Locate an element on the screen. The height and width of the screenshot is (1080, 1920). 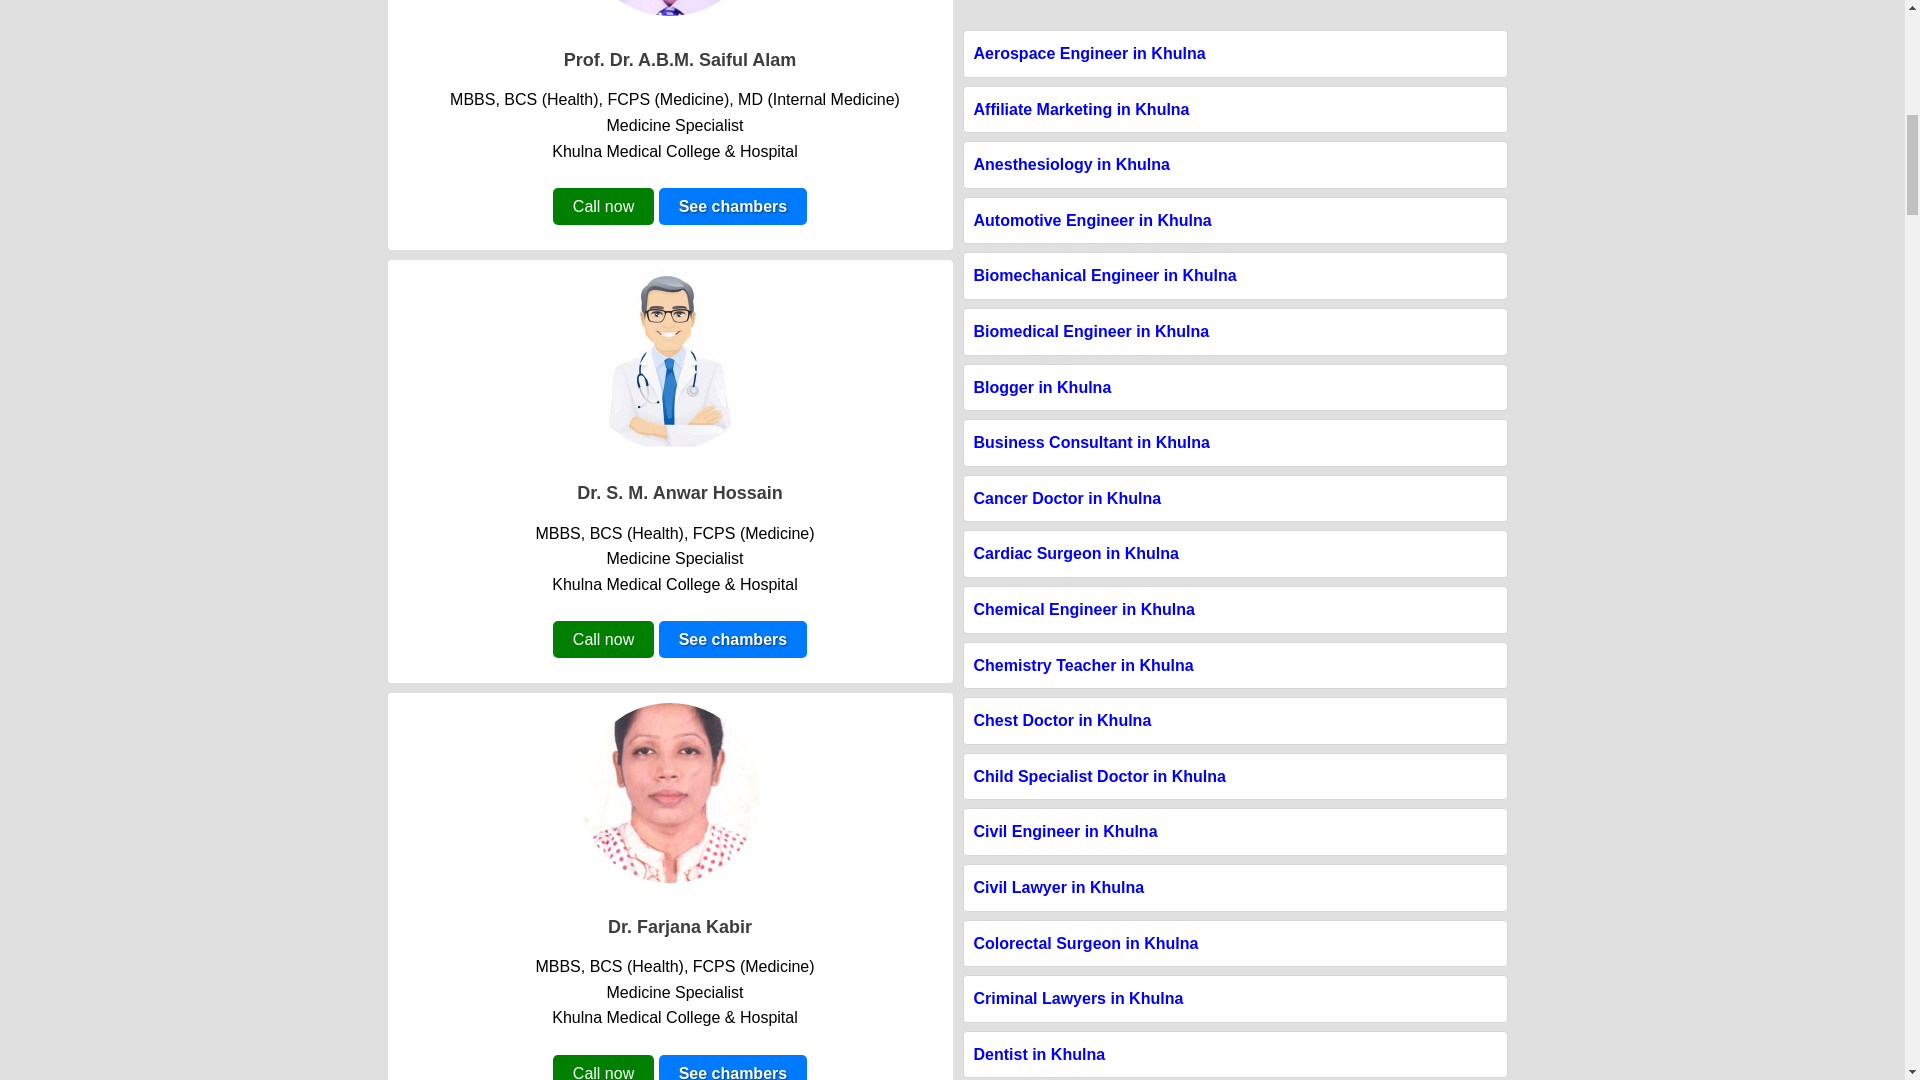
See chambers is located at coordinates (733, 639).